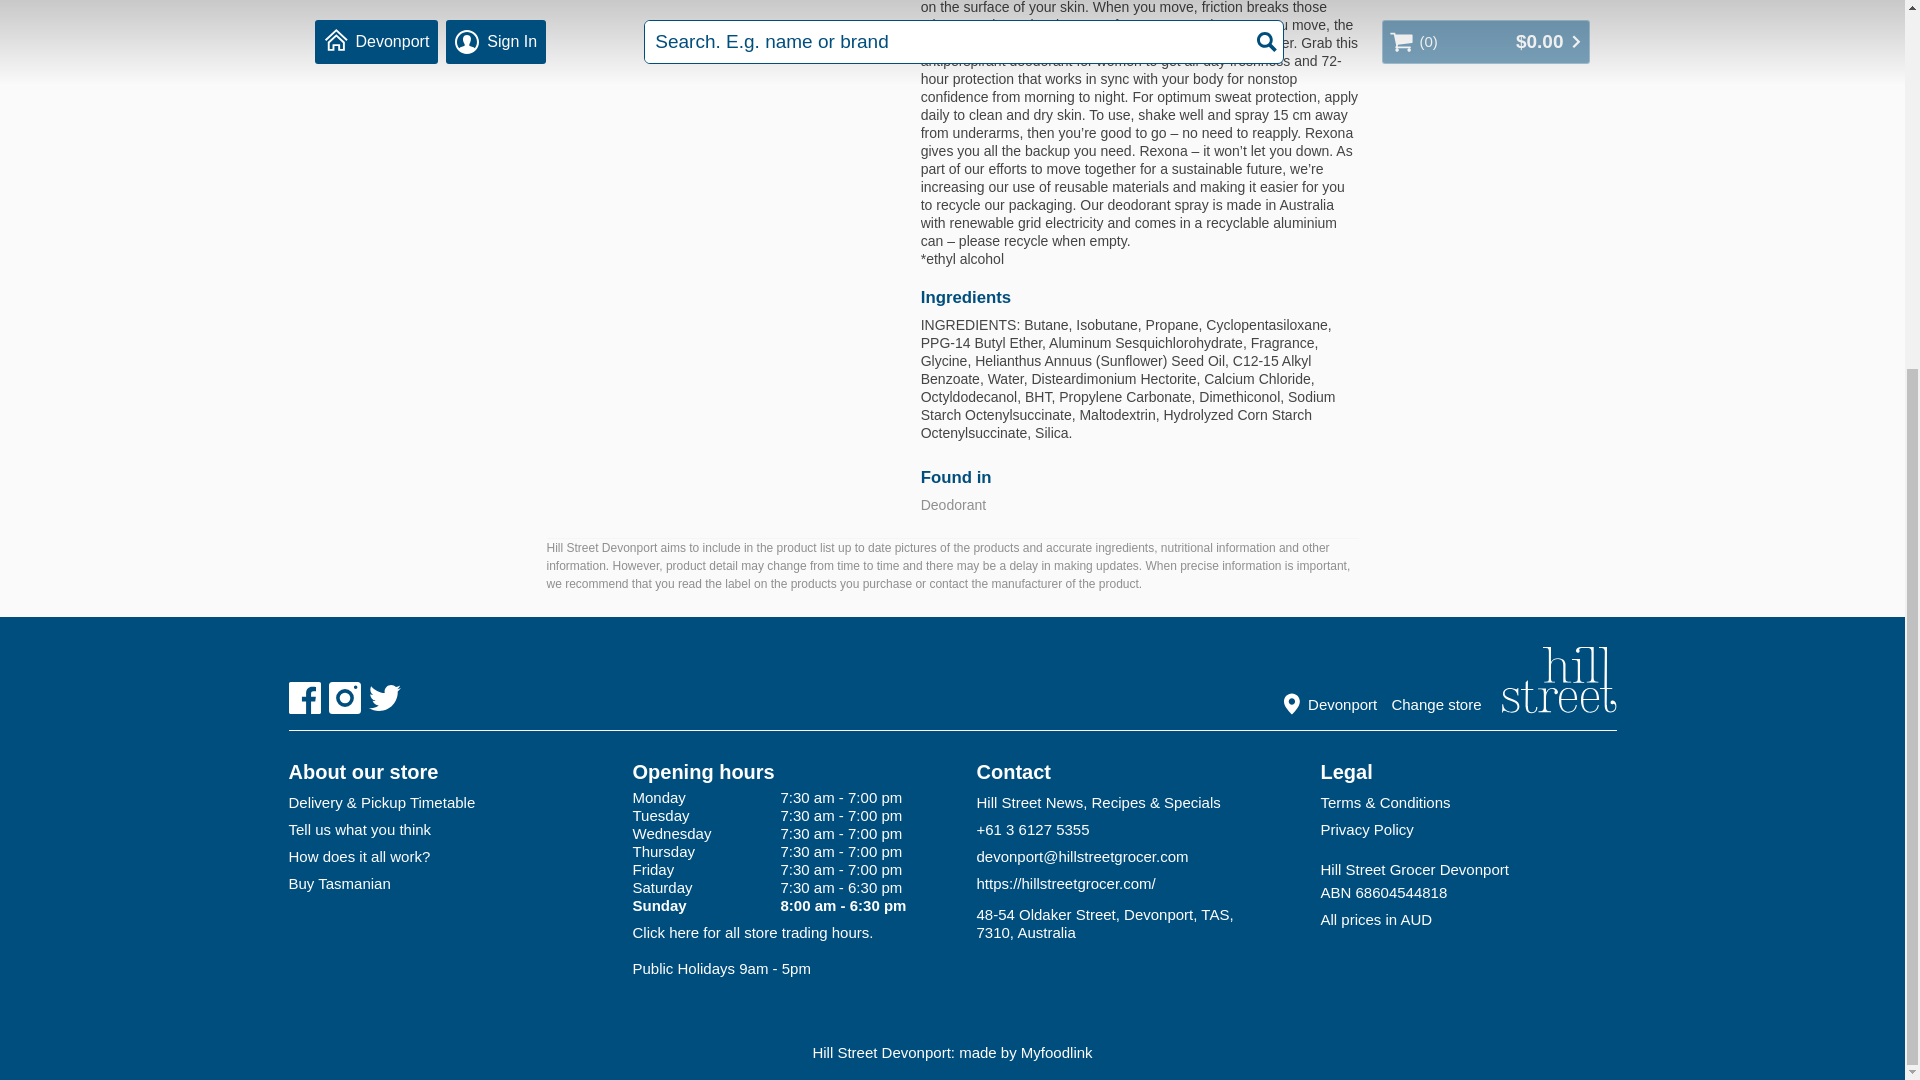 The width and height of the screenshot is (1920, 1080). Describe the element at coordinates (1123, 923) in the screenshot. I see `48-54 Oldaker Street, Devonport, TAS, 7310, Australia` at that location.